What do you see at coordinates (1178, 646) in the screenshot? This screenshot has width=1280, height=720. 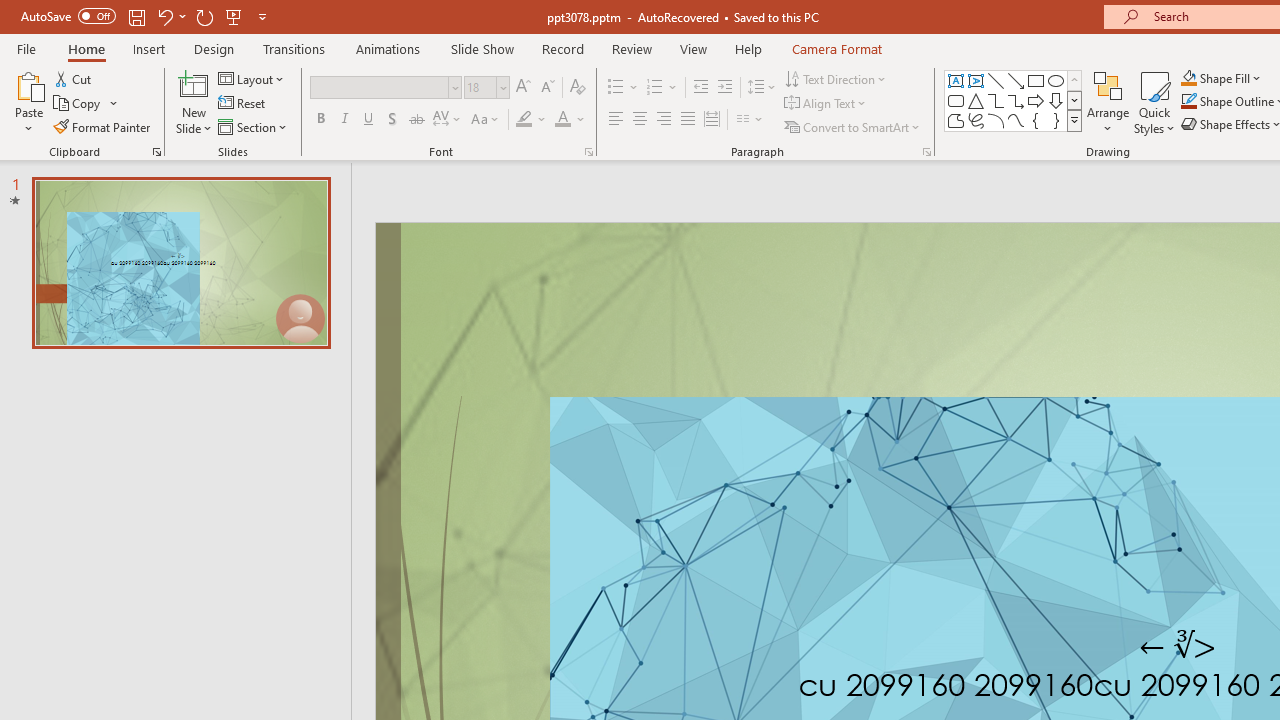 I see `TextBox 7` at bounding box center [1178, 646].